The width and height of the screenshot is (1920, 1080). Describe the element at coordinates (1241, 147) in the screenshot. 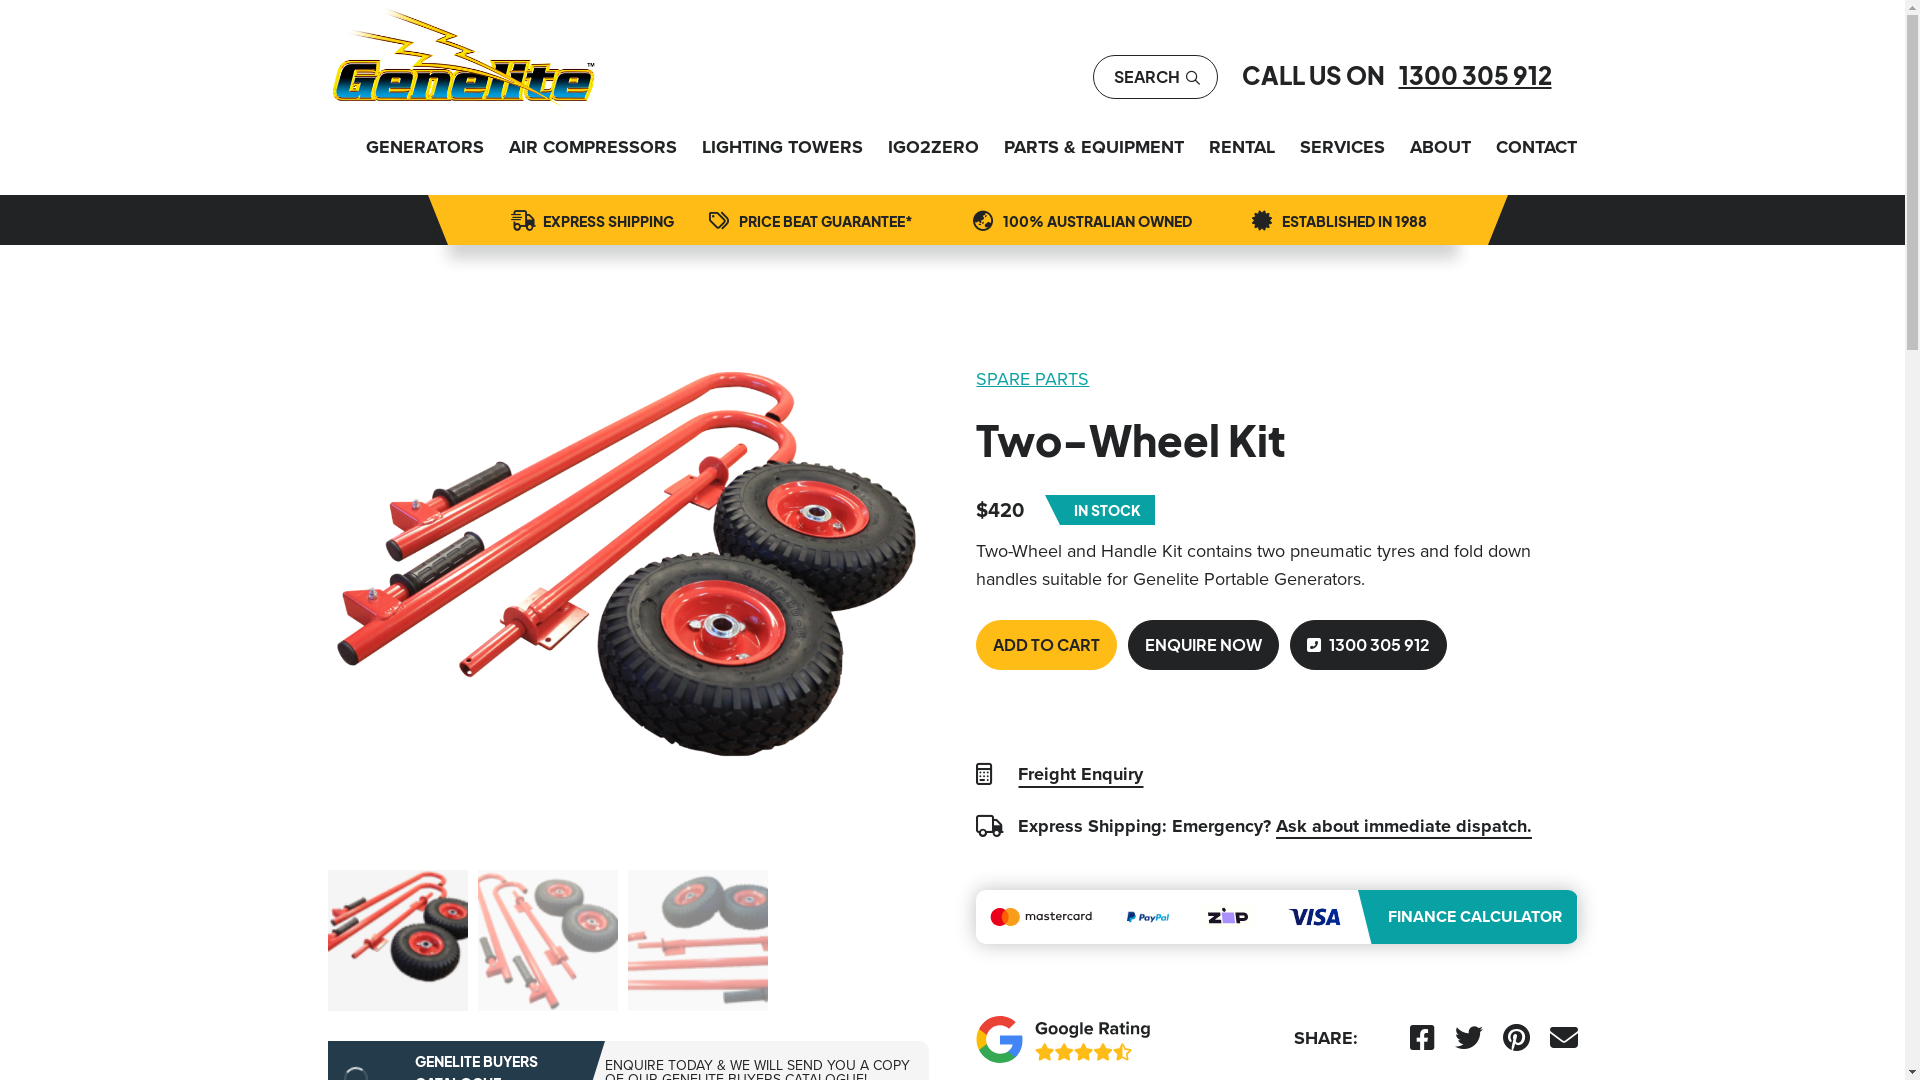

I see `RENTAL` at that location.